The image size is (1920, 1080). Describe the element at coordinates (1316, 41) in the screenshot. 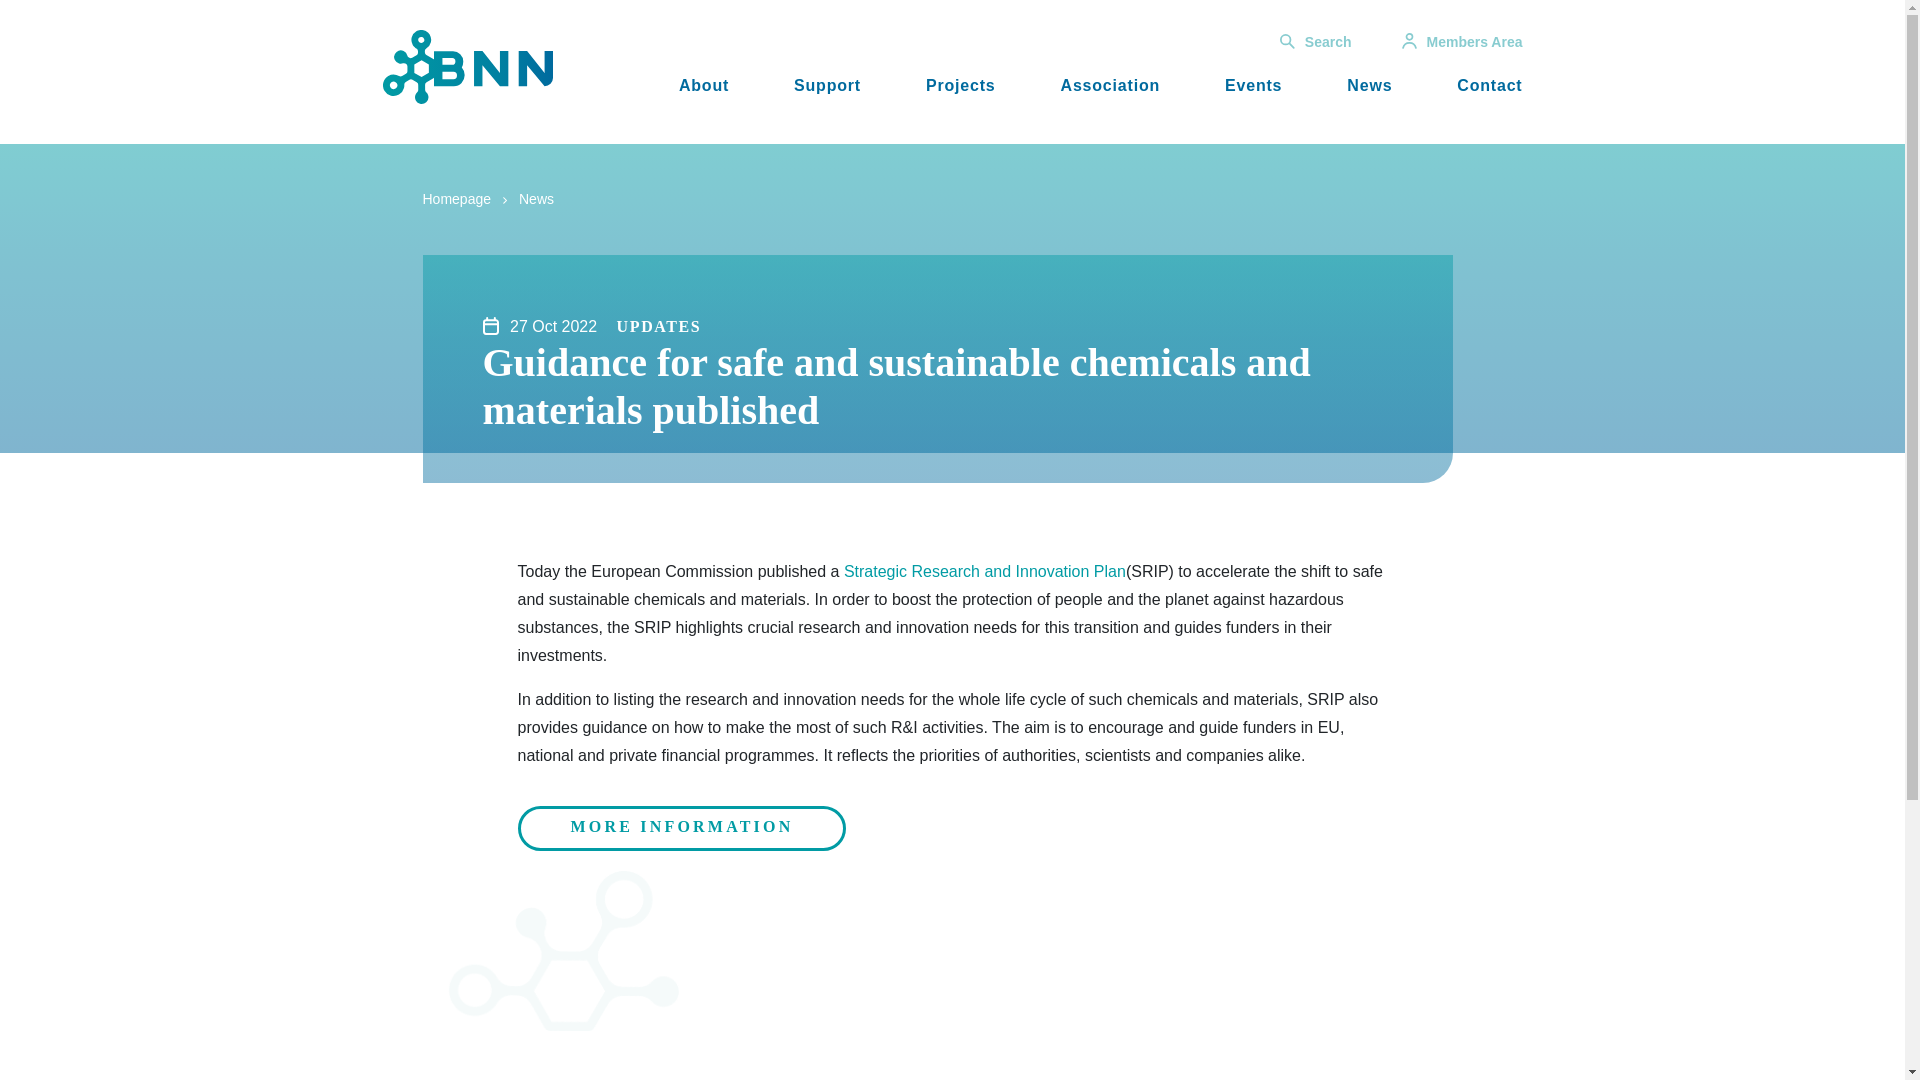

I see `Search` at that location.